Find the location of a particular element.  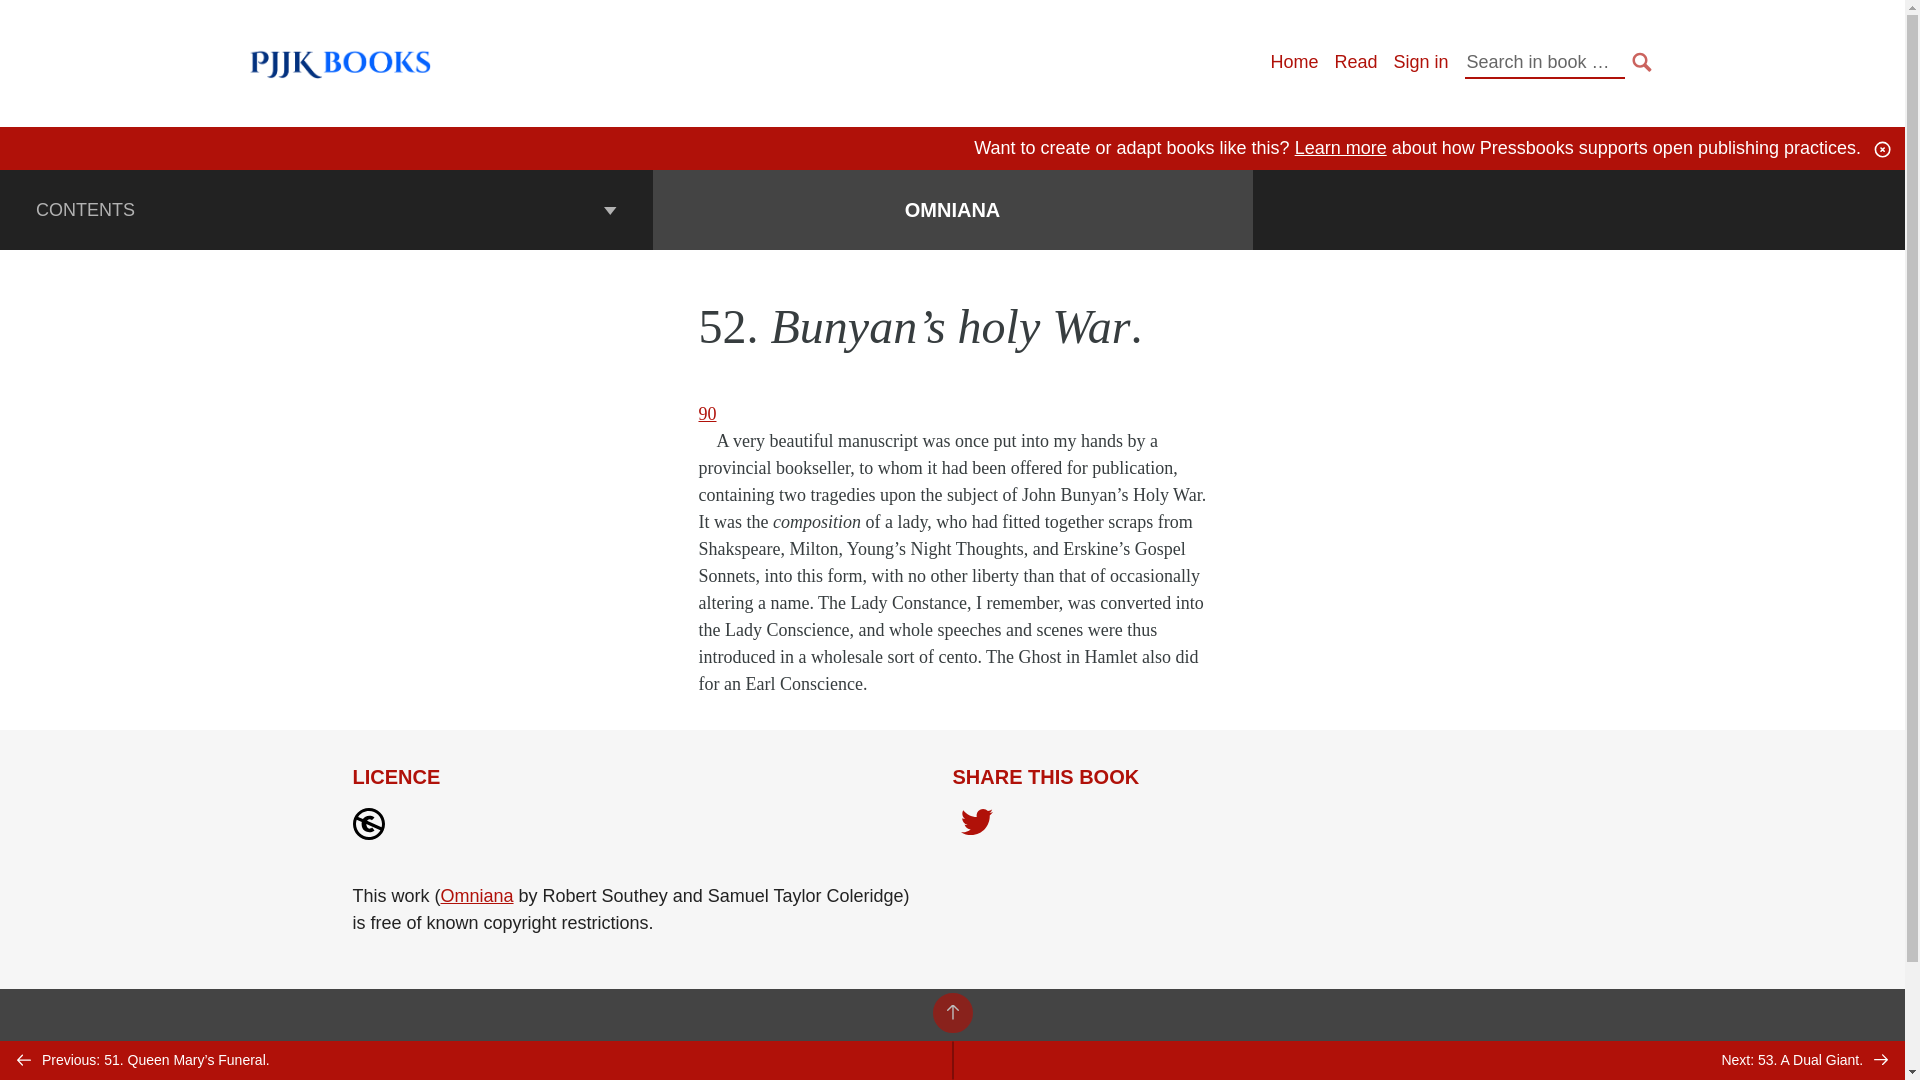

Share on Twitter is located at coordinates (976, 826).